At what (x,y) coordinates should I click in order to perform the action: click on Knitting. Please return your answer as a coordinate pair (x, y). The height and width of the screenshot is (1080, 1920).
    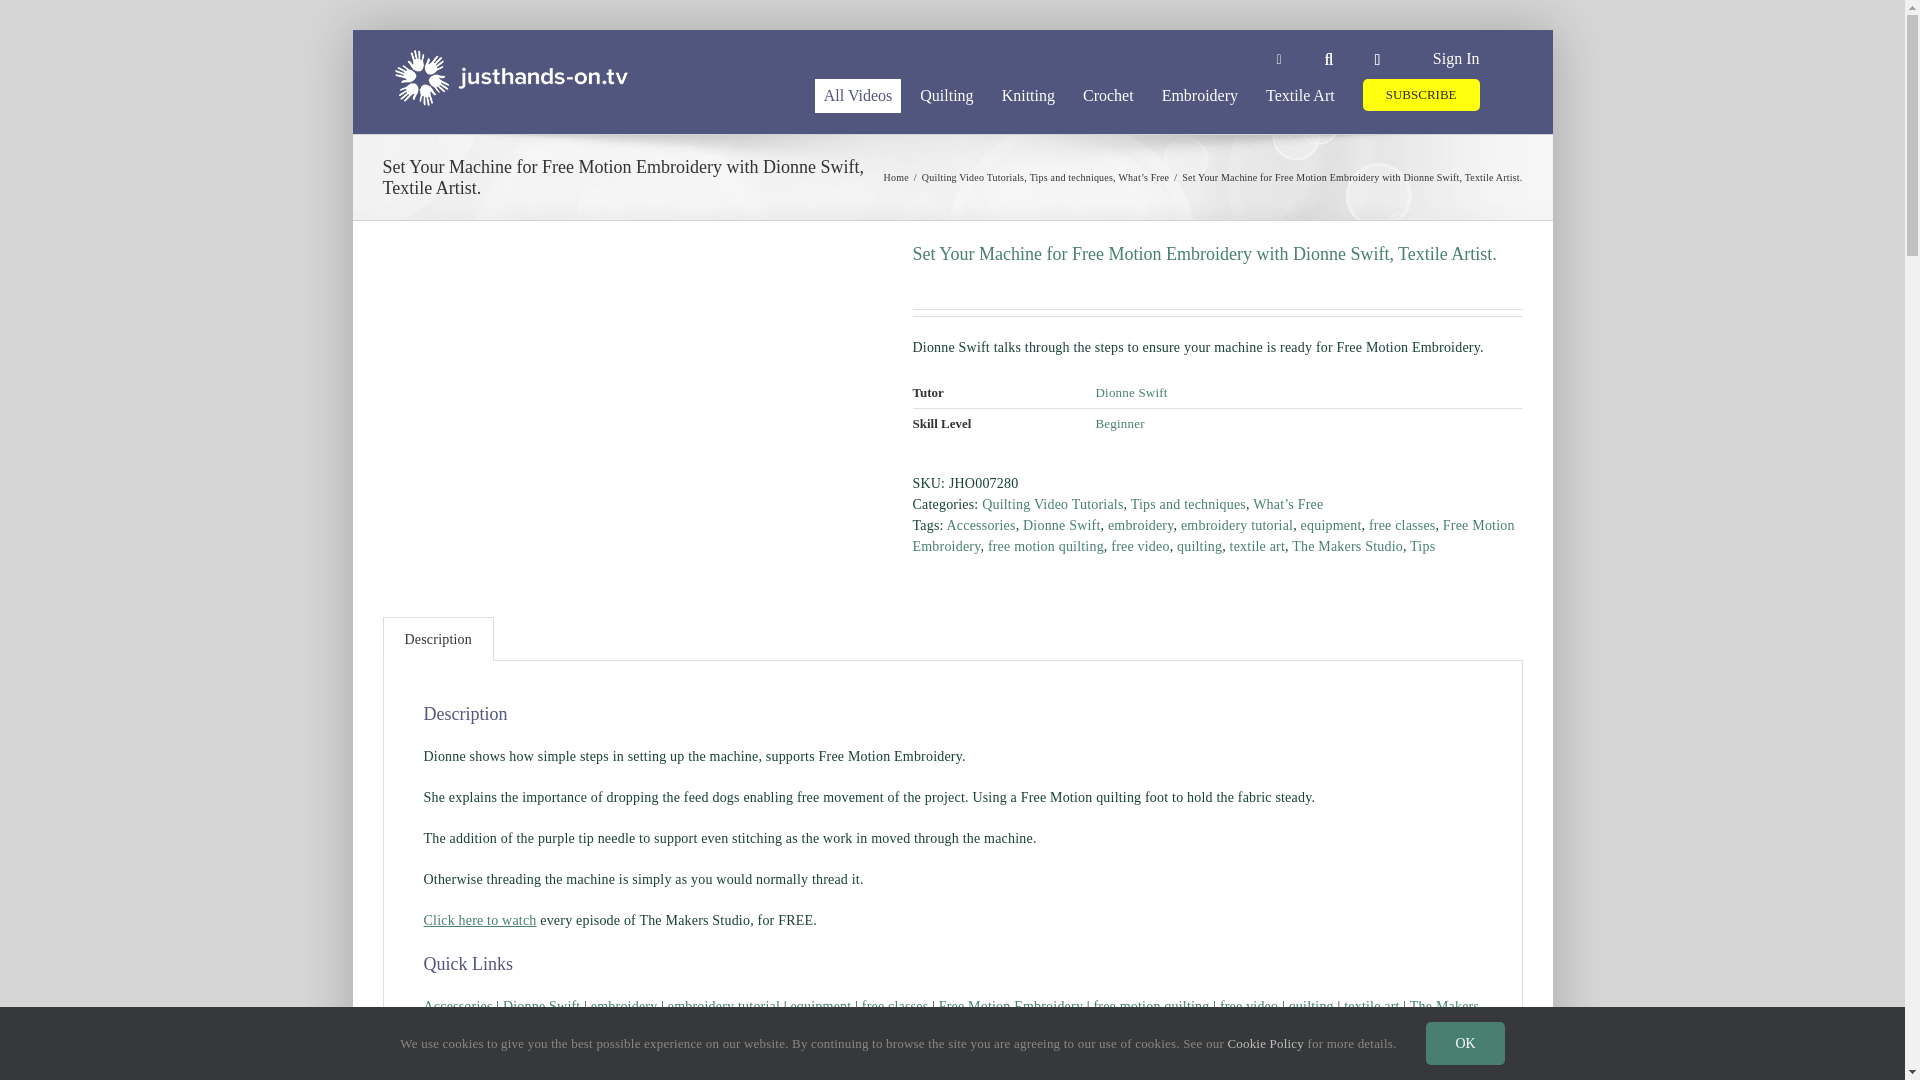
    Looking at the image, I should click on (1028, 94).